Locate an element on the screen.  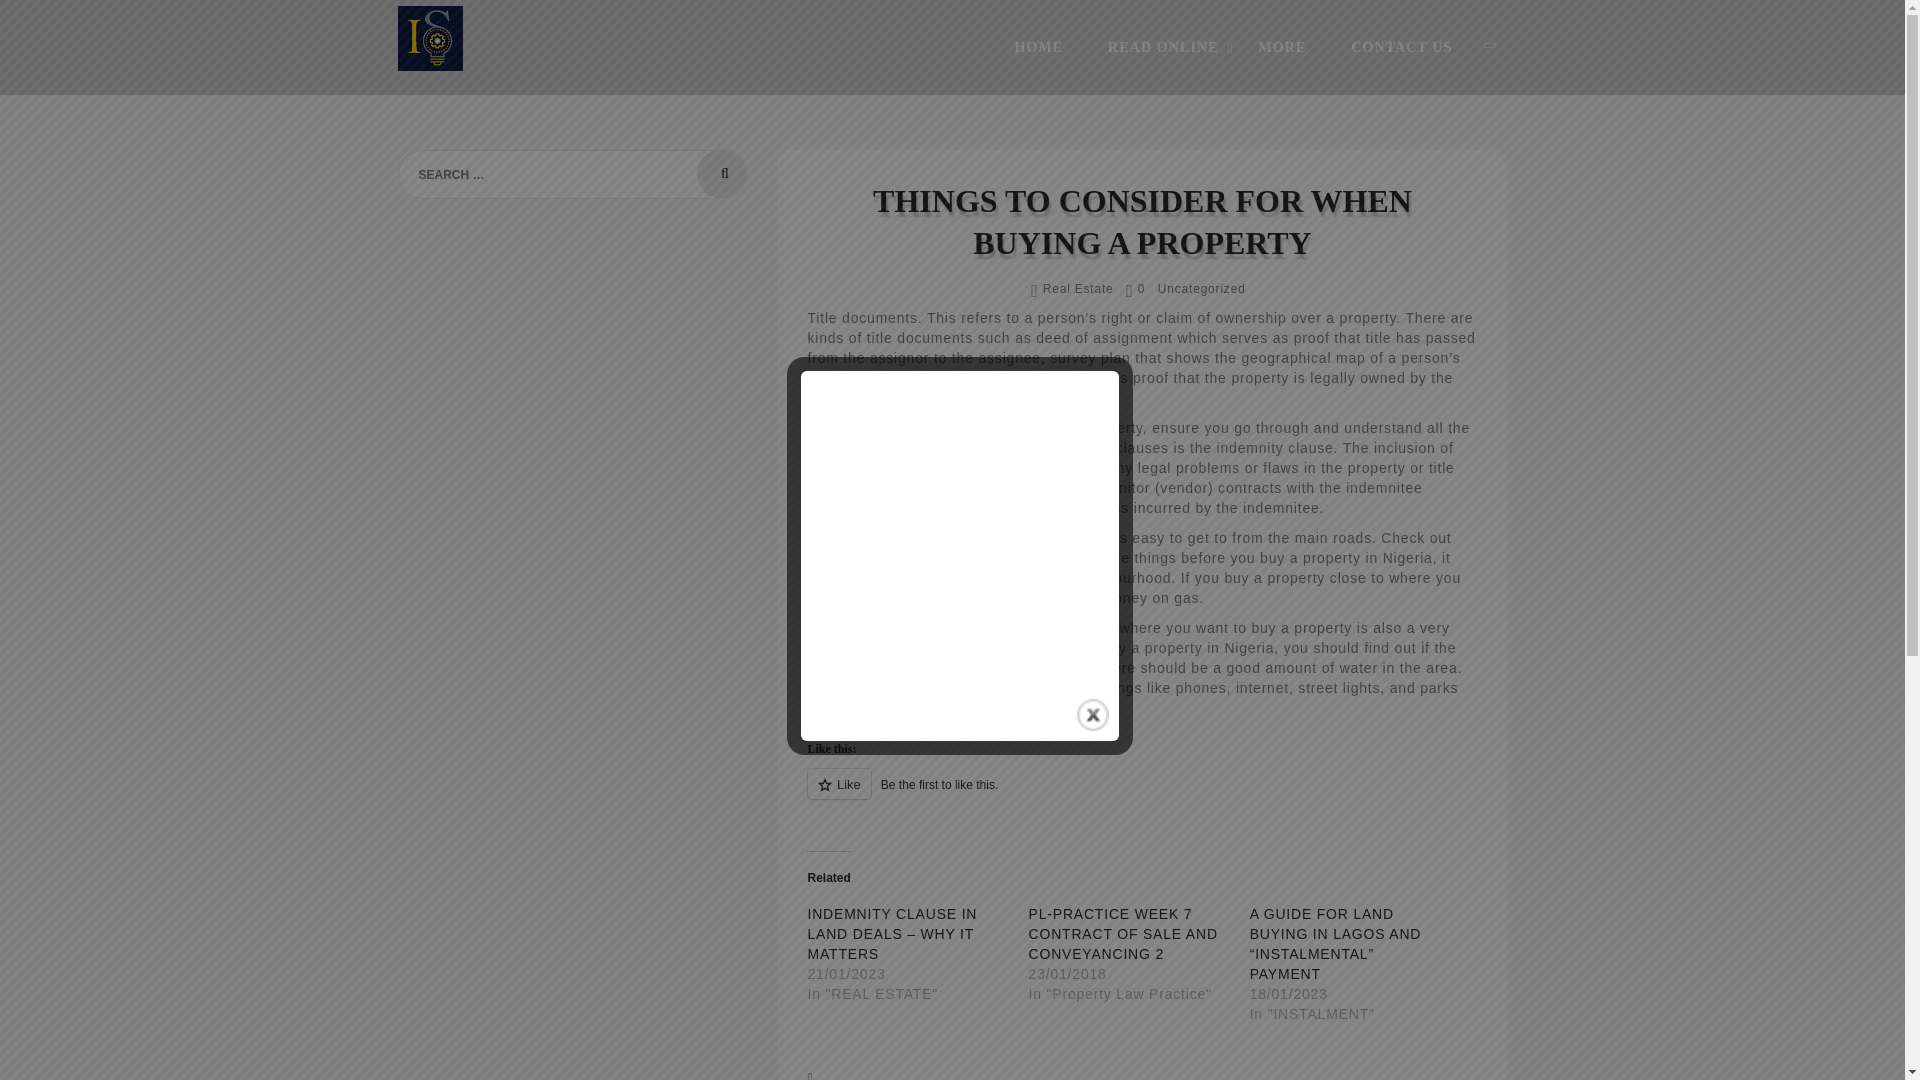
VIEW FULL SCHEDULE OF MATERIALS is located at coordinates (806, 978).